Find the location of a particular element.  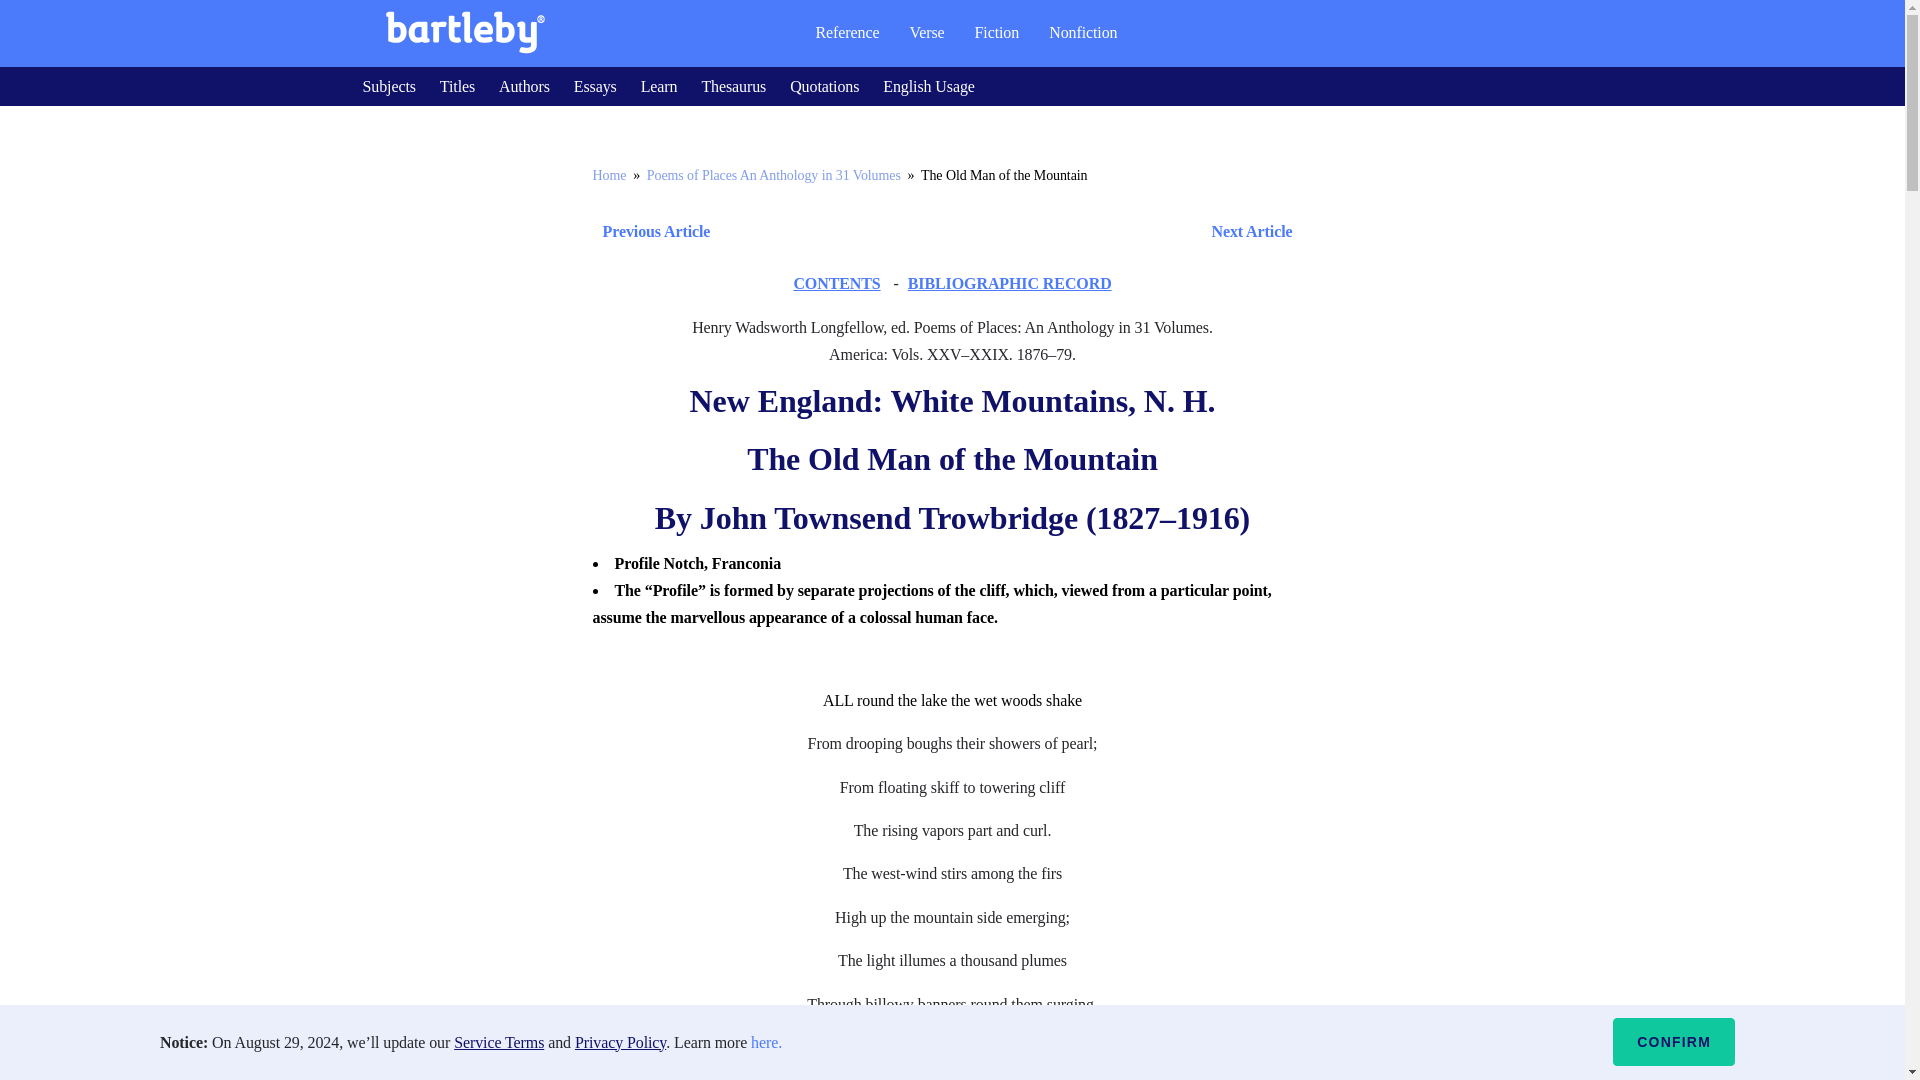

BIBLIOGRAPHIC RECORD is located at coordinates (1010, 283).